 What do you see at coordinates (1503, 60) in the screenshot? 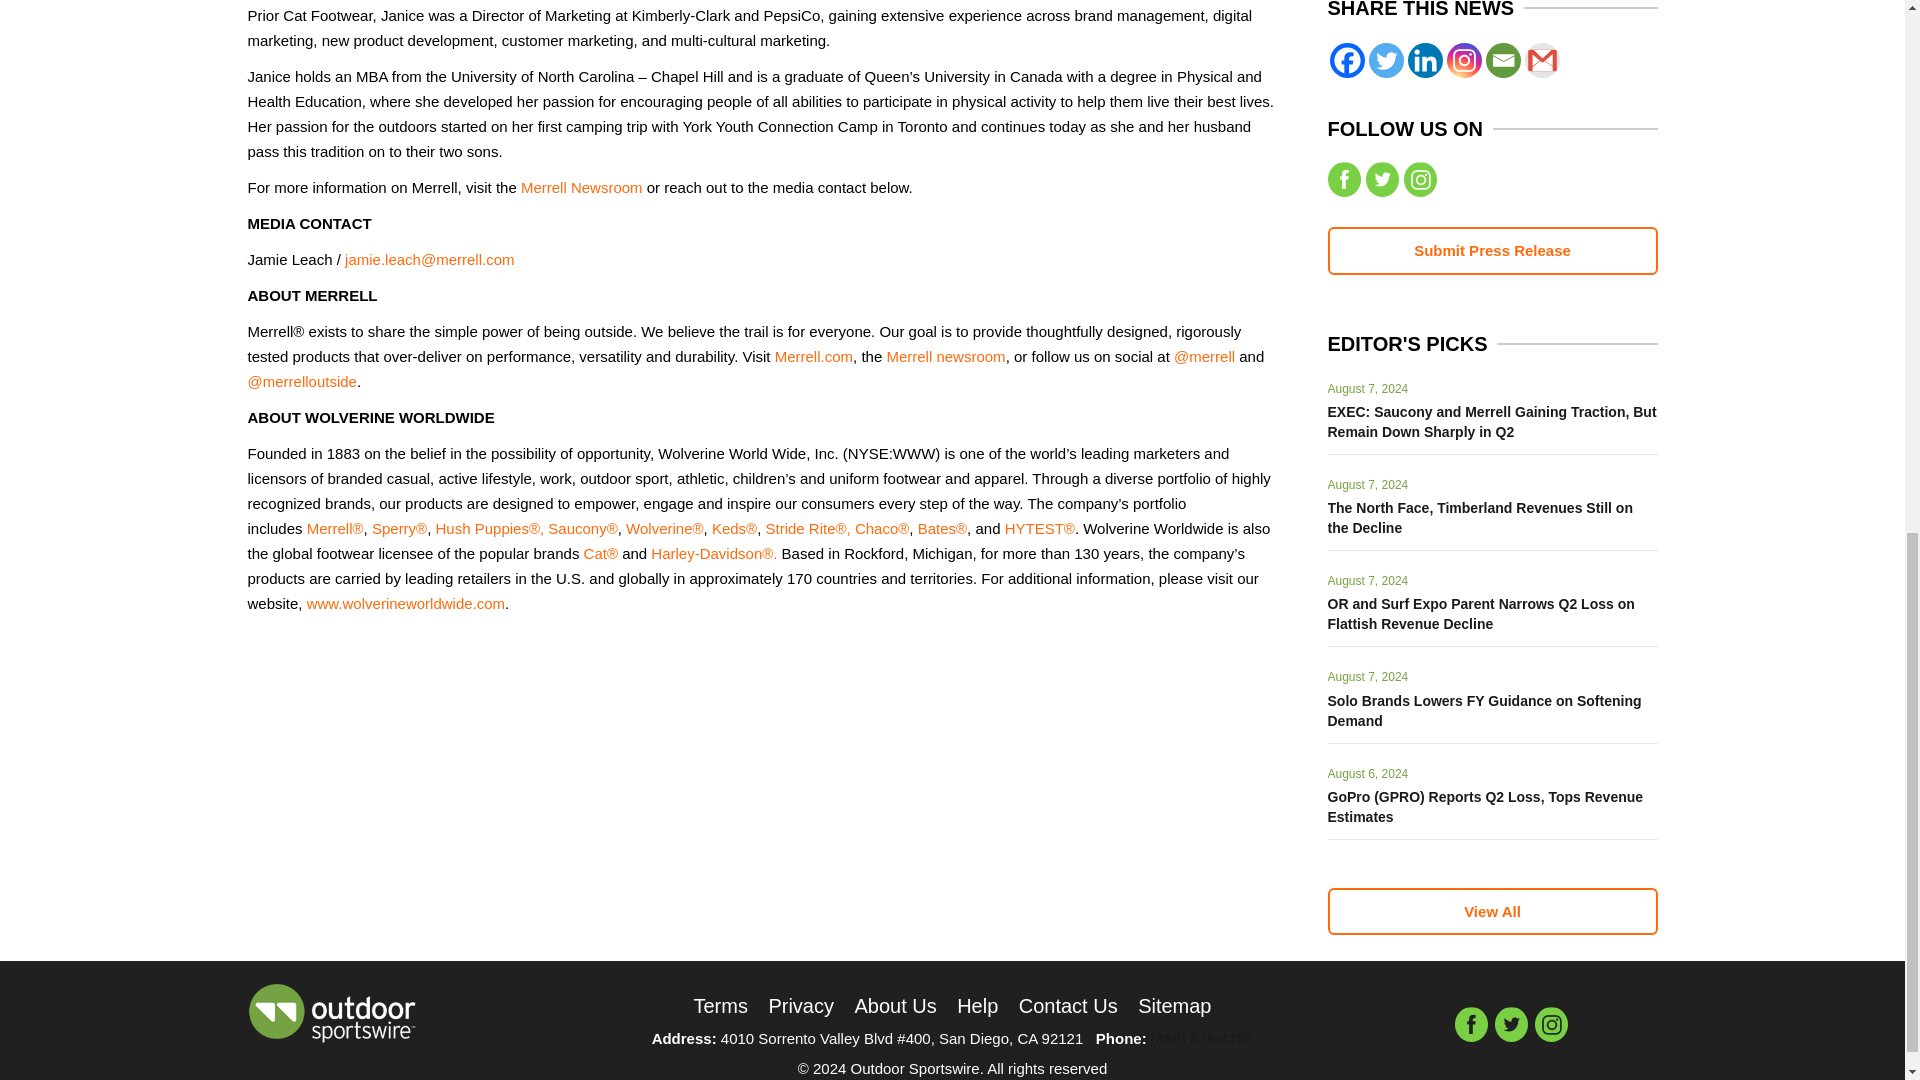
I see `Email` at bounding box center [1503, 60].